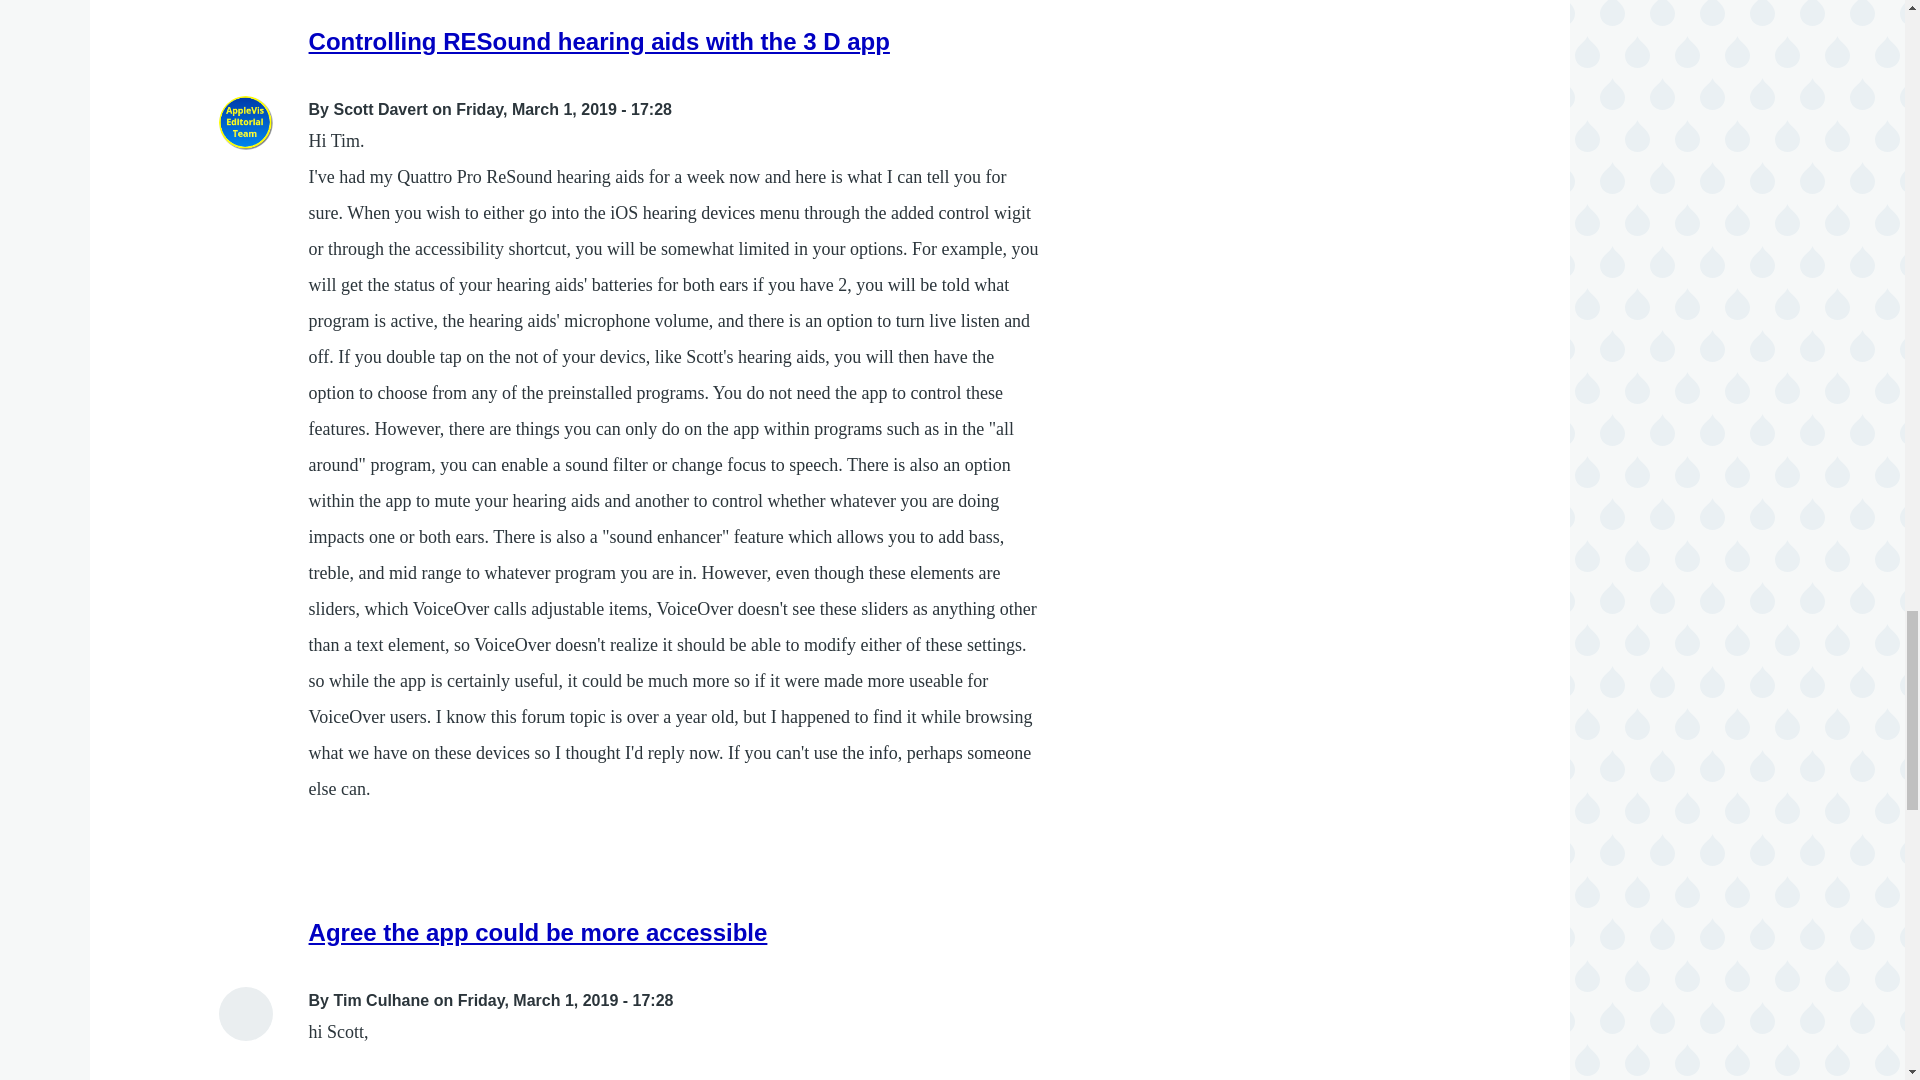 The width and height of the screenshot is (1920, 1080). I want to click on Agree the app could be more accessible, so click(538, 932).